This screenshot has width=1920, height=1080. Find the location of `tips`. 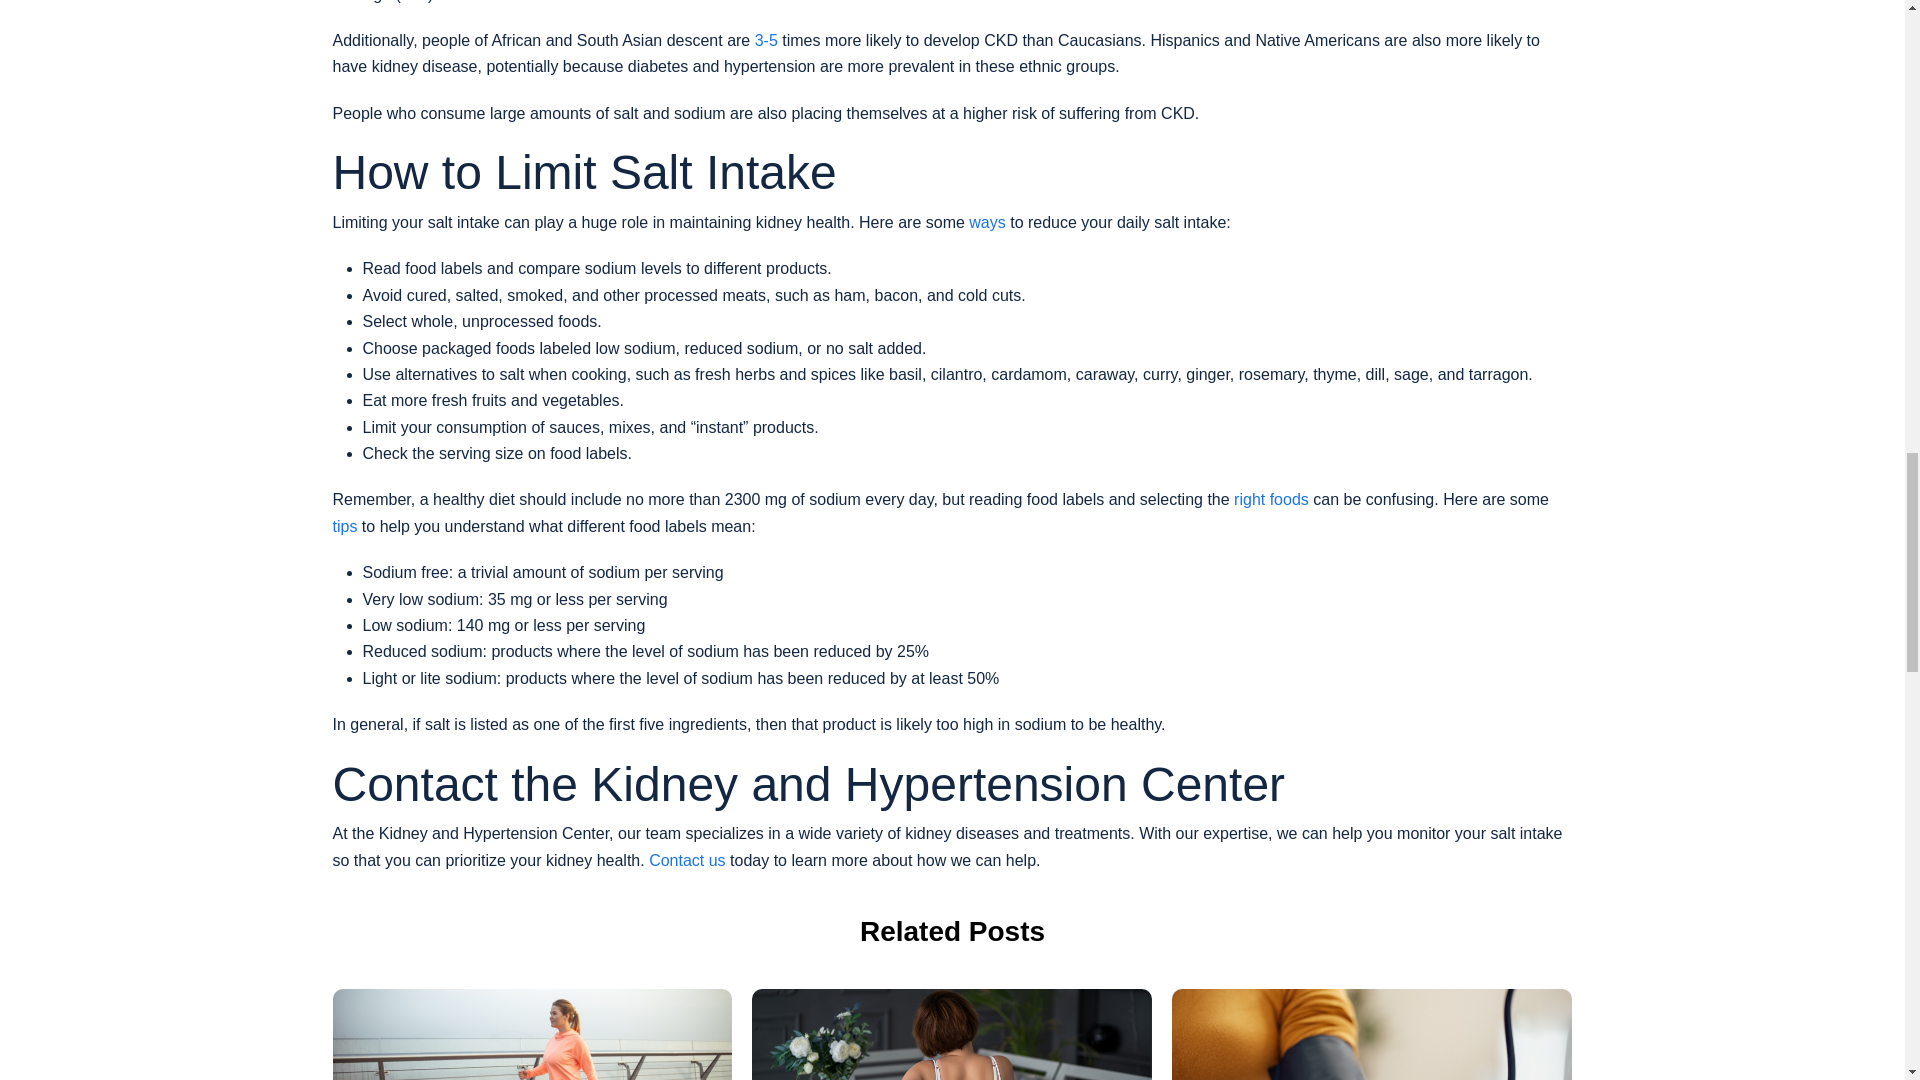

tips is located at coordinates (344, 526).